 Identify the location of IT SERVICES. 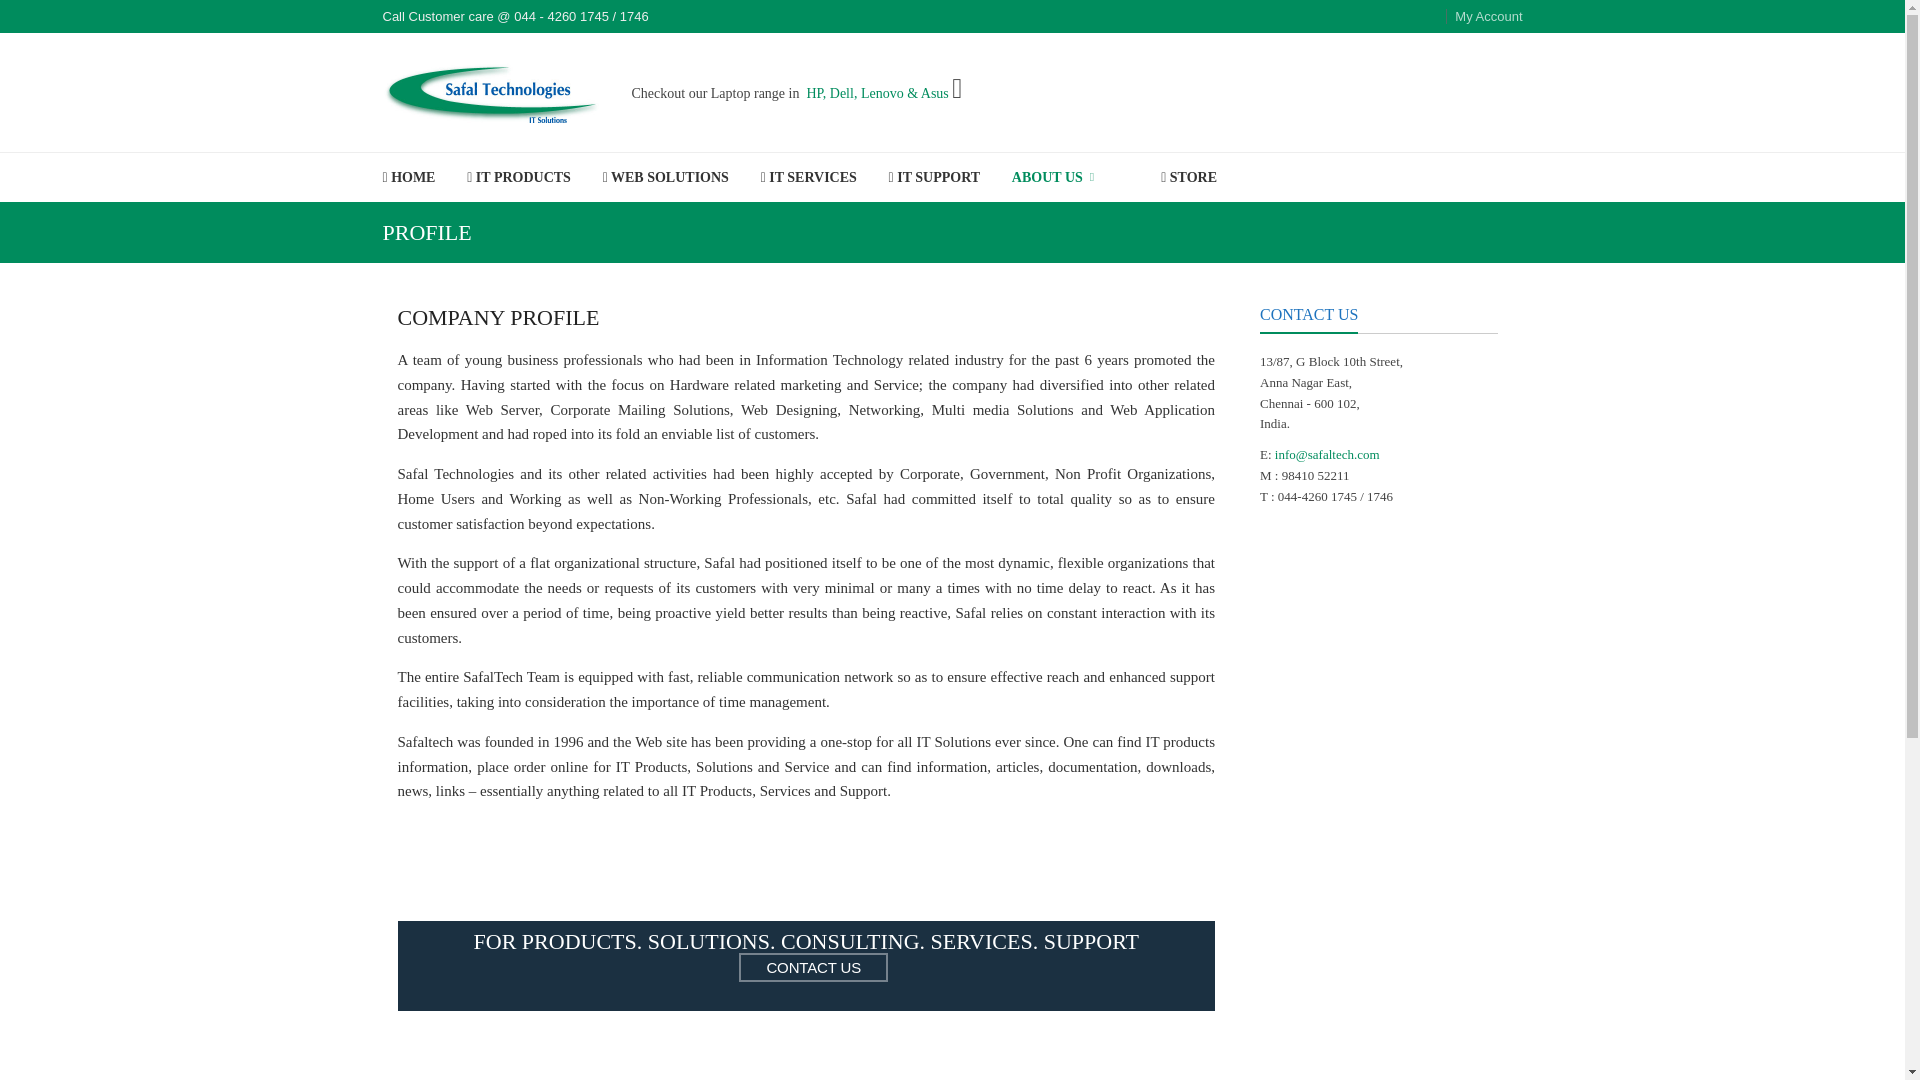
(808, 177).